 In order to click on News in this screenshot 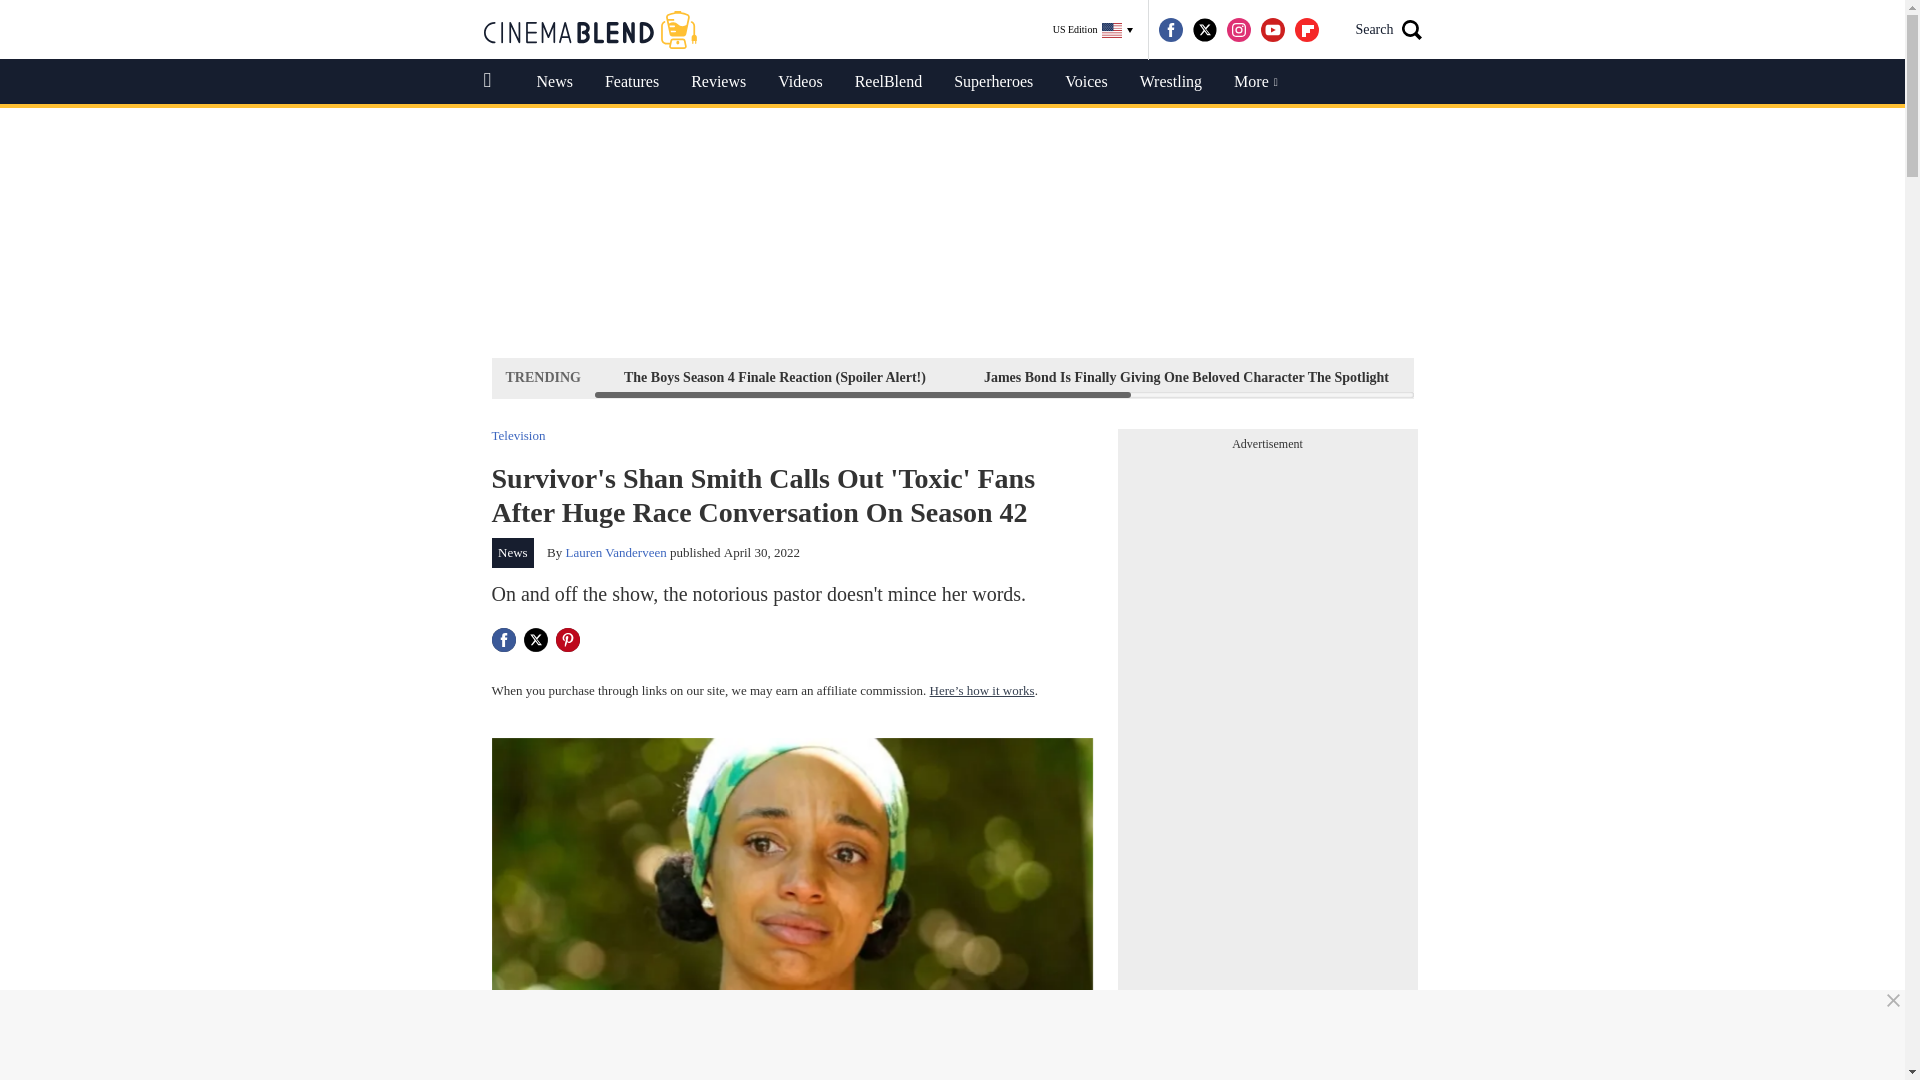, I will do `click(513, 552)`.